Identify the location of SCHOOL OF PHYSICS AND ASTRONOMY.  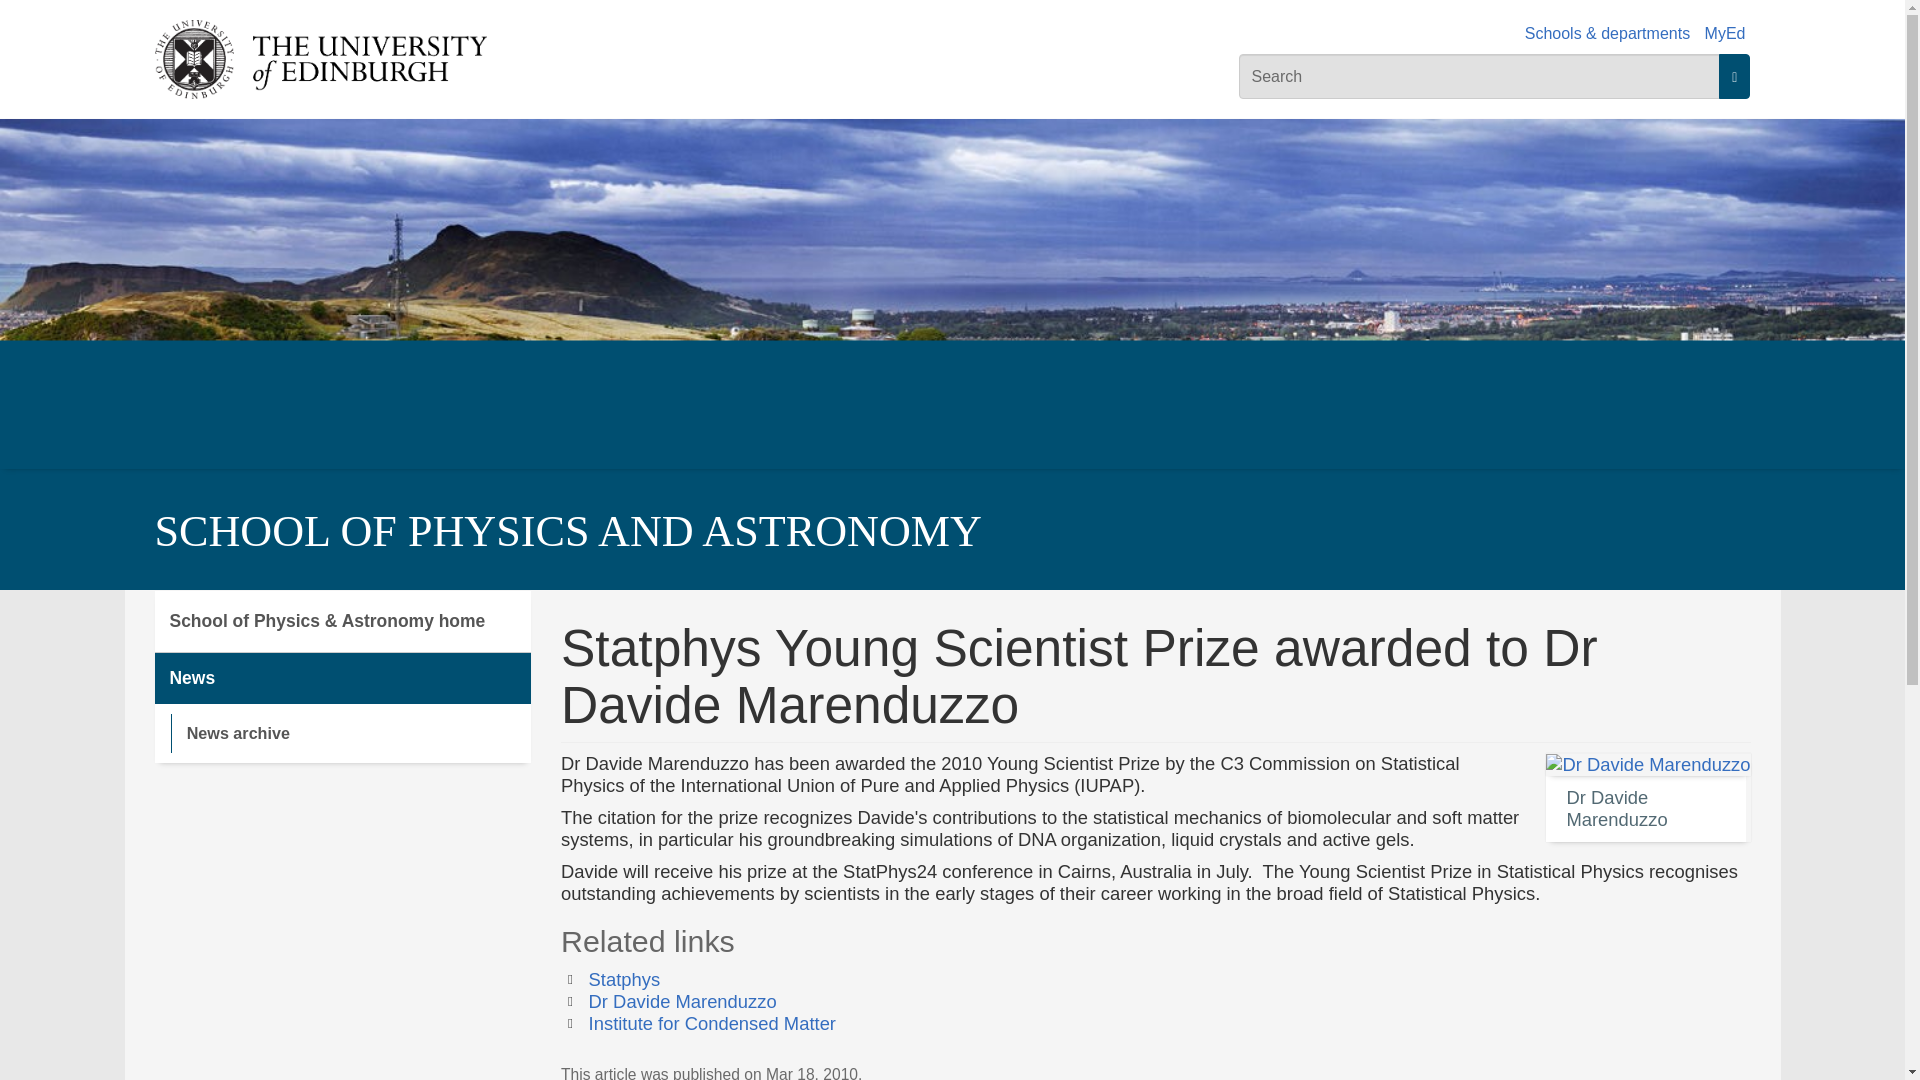
(567, 531).